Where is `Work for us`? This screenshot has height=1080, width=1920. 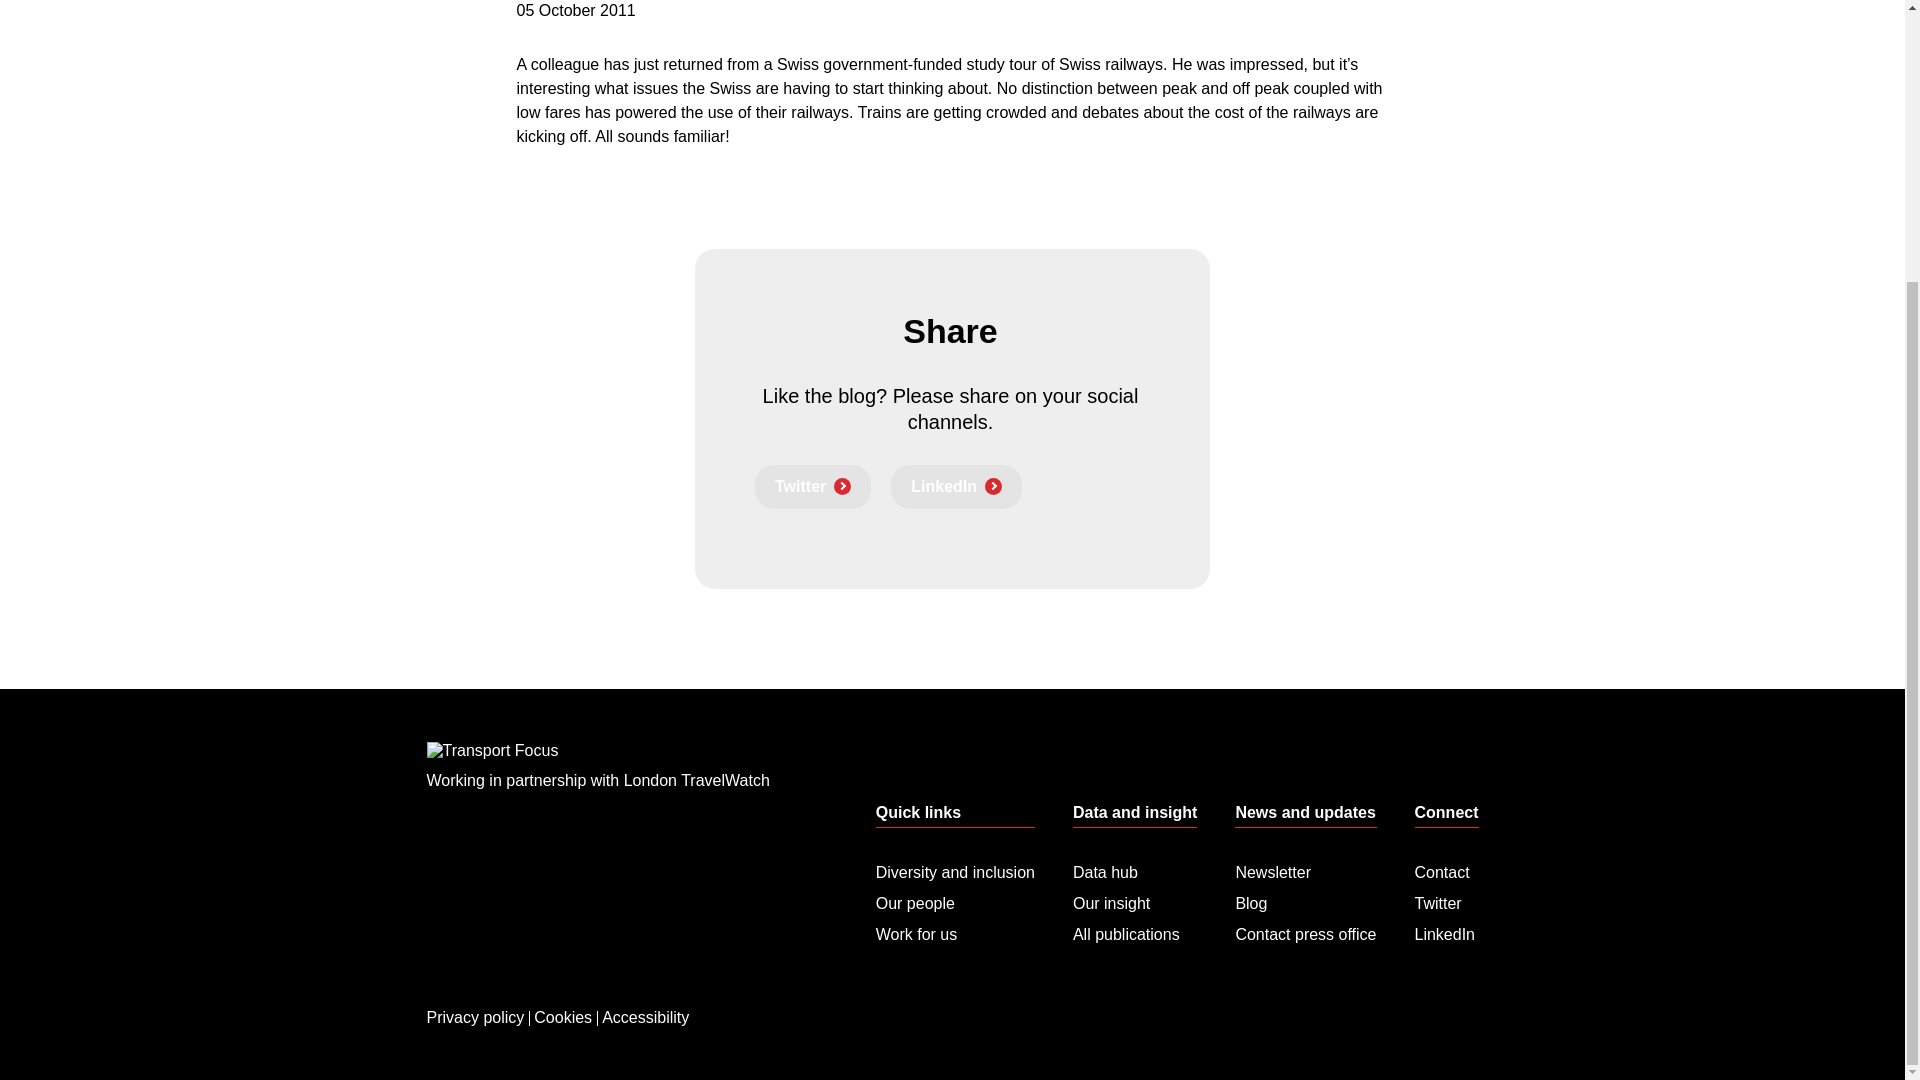
Work for us is located at coordinates (954, 929).